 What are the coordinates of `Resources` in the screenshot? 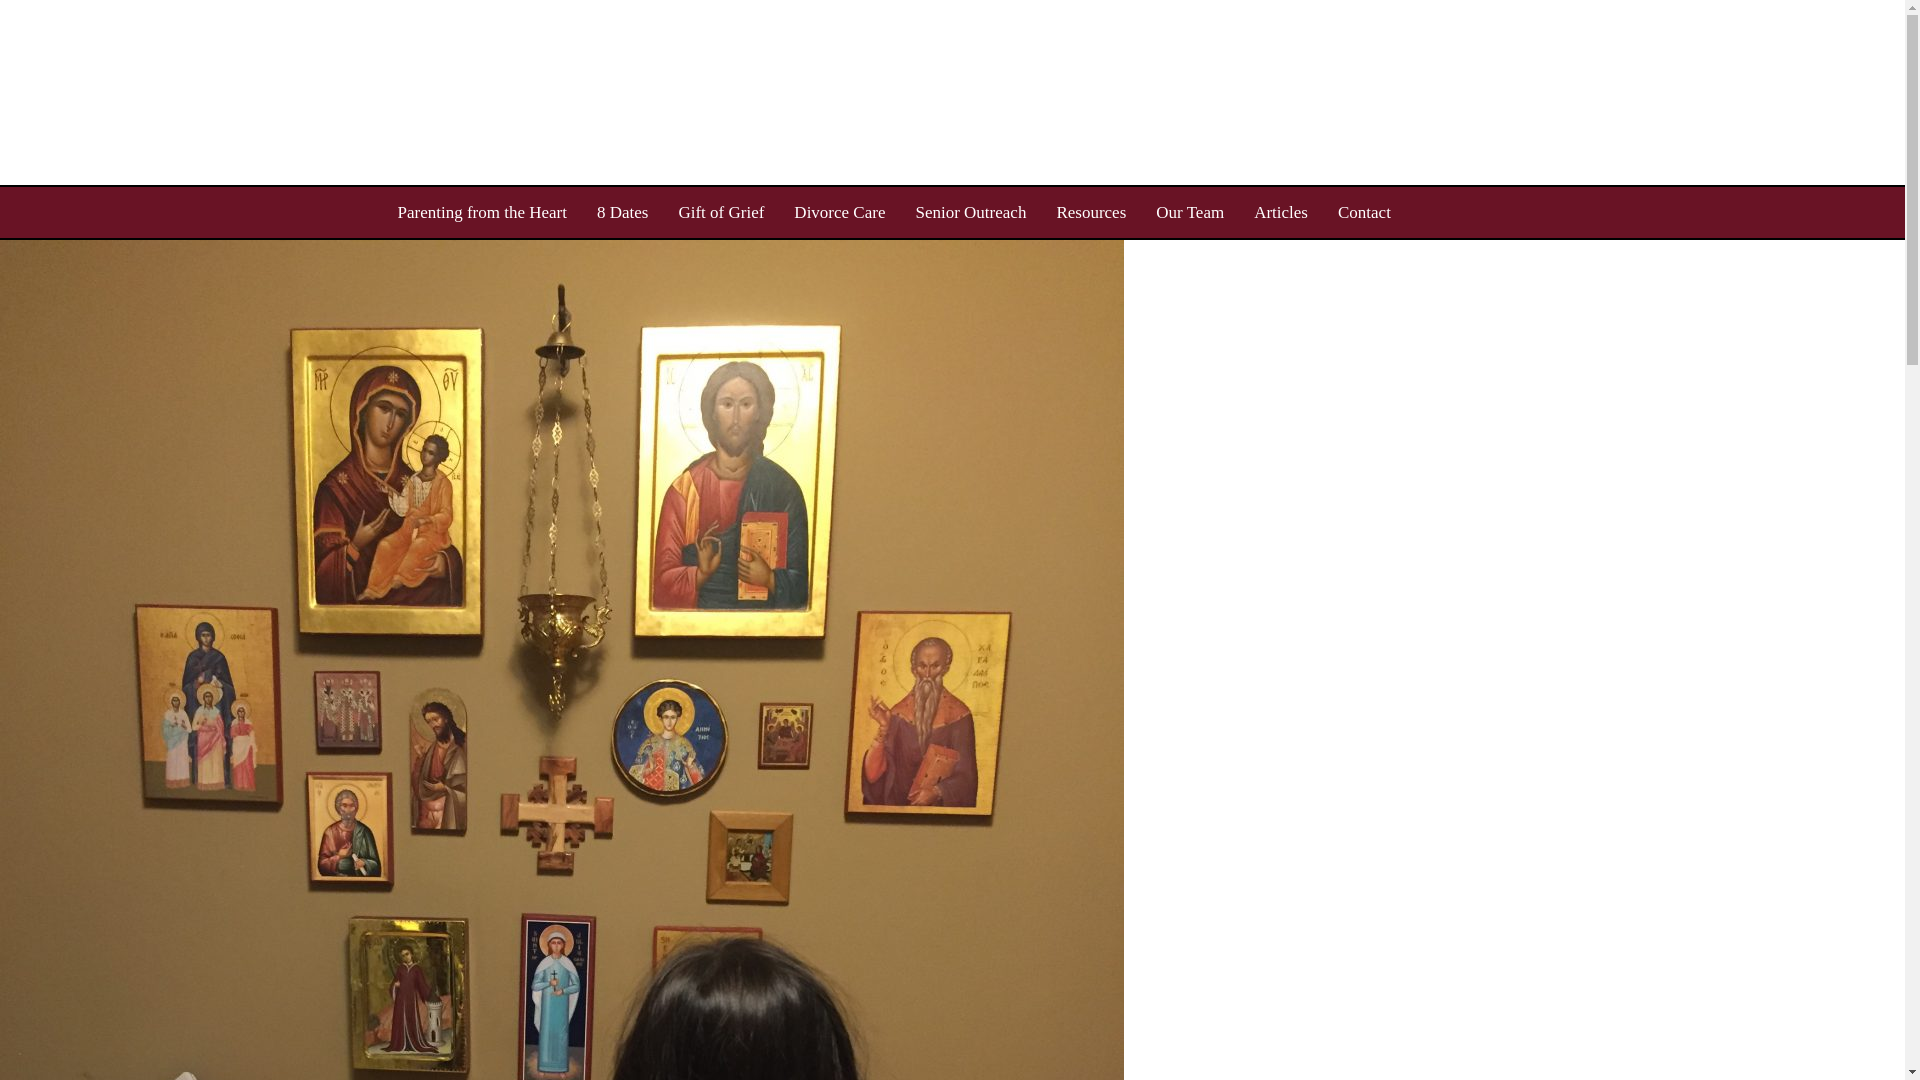 It's located at (1090, 212).